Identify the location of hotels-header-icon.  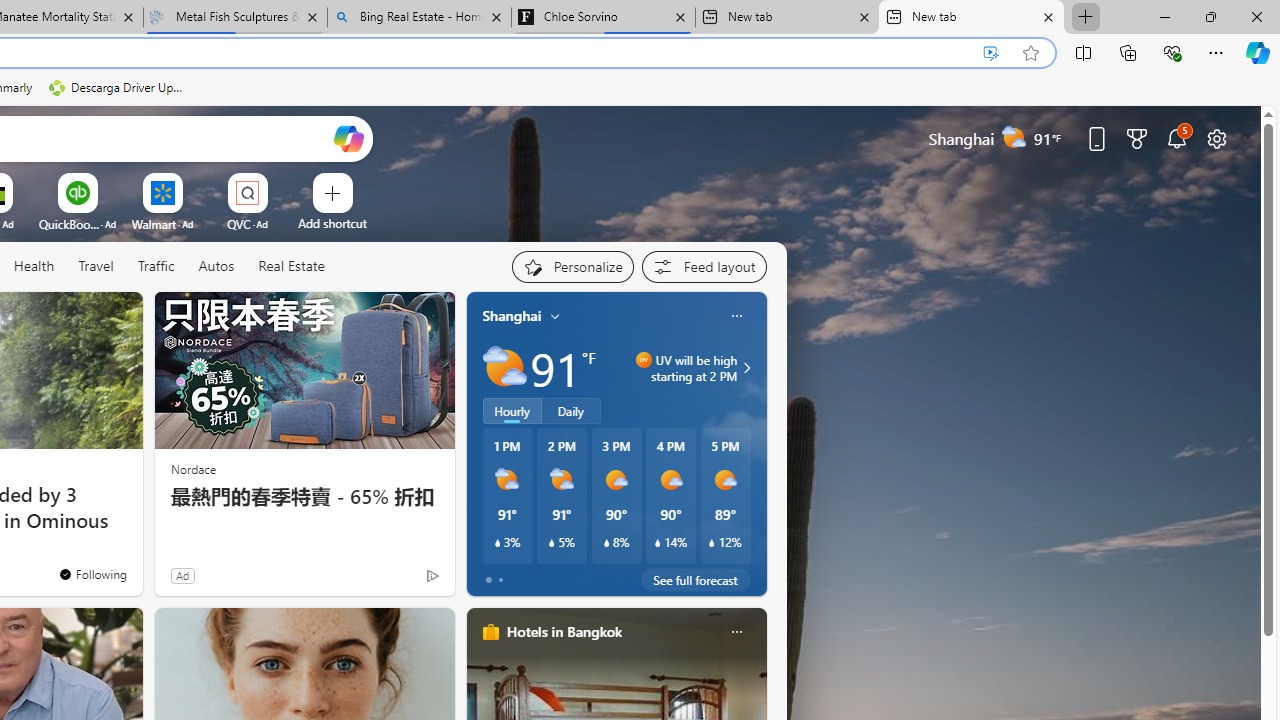
(490, 632).